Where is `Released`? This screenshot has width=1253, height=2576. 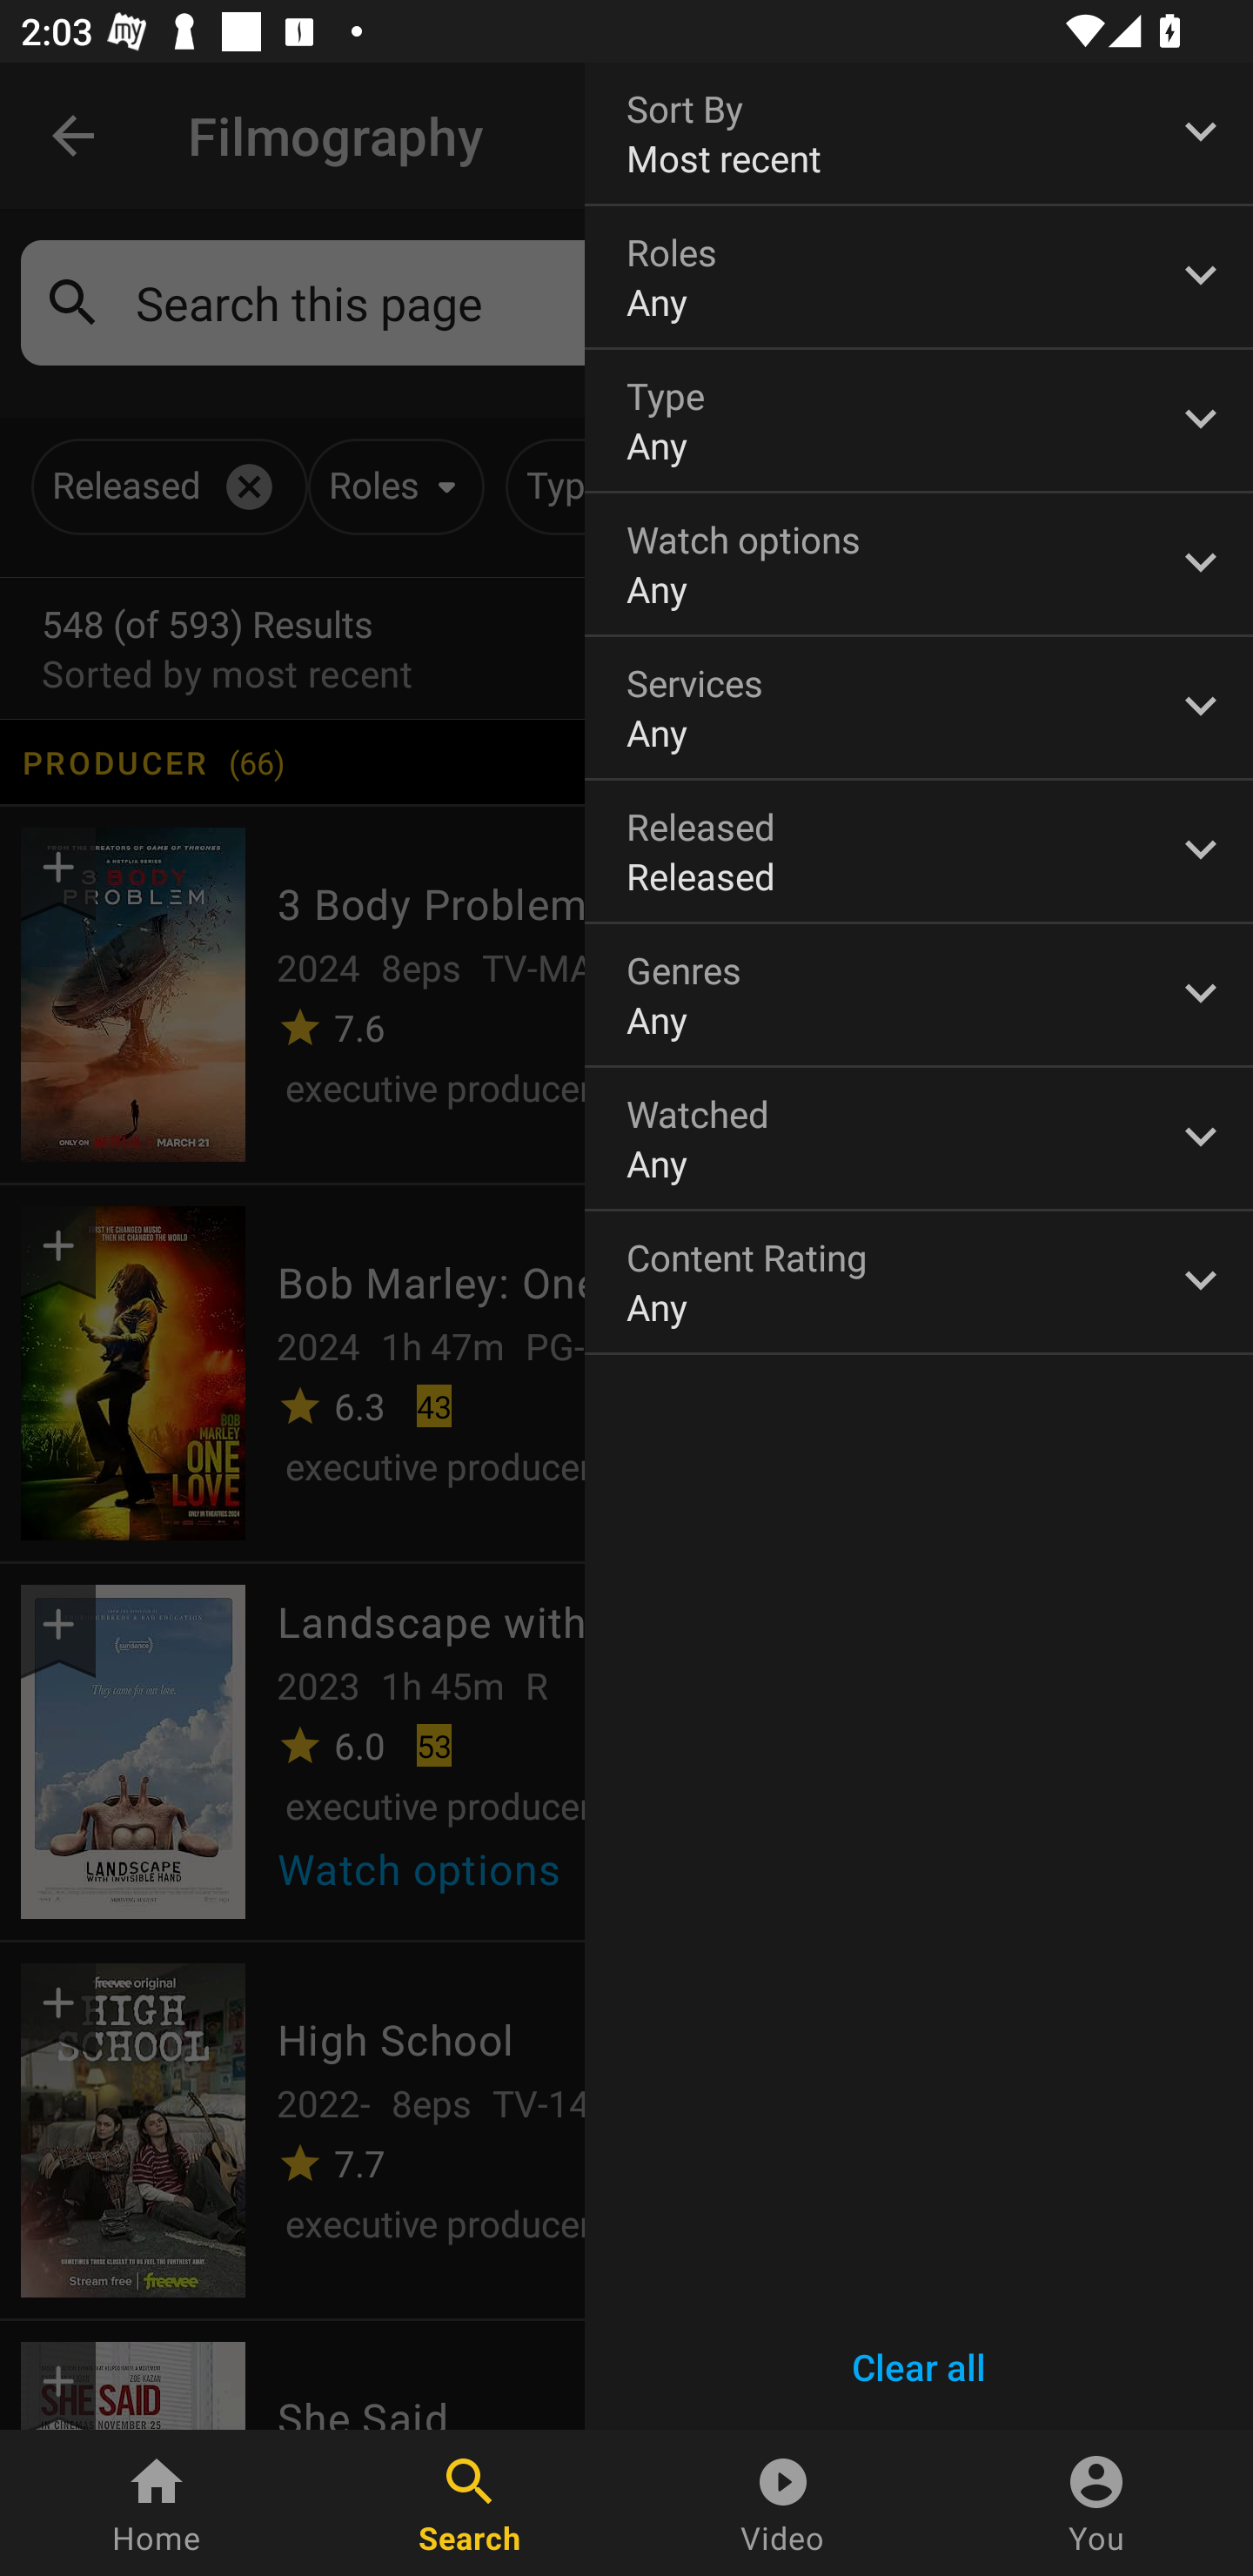
Released is located at coordinates (919, 851).